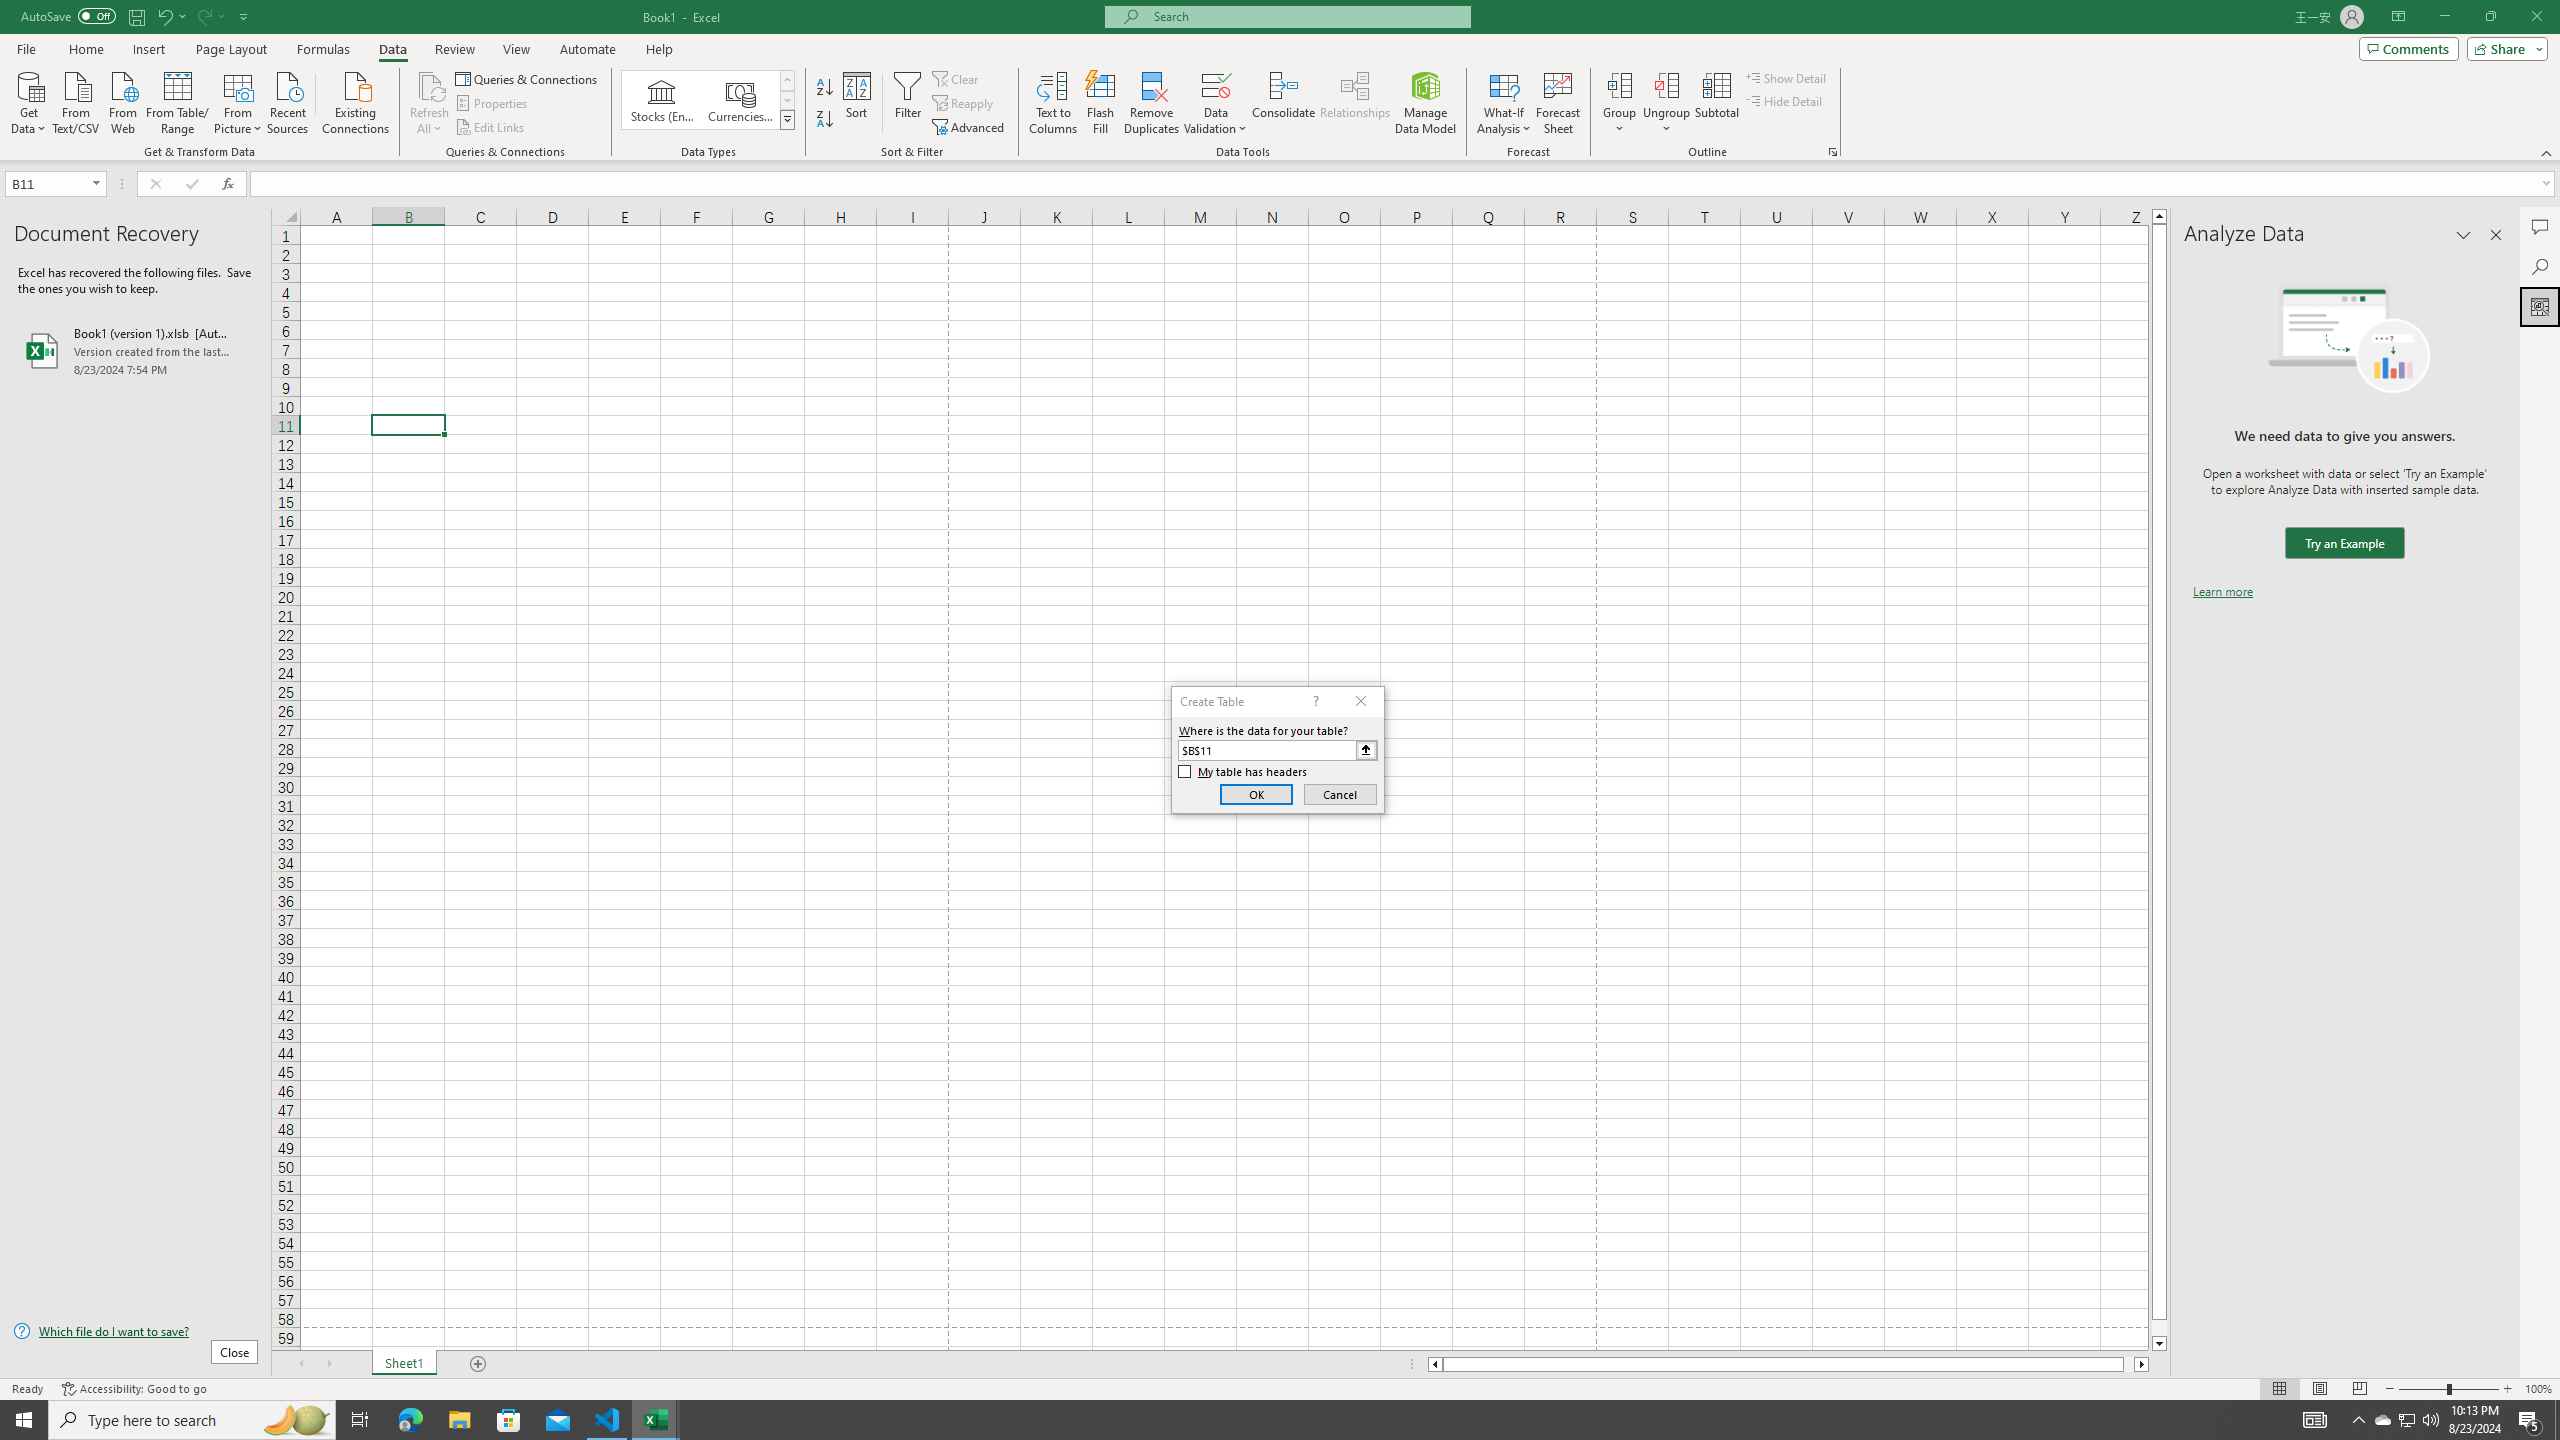 This screenshot has height=1440, width=2560. I want to click on Microsoft search, so click(1306, 16).